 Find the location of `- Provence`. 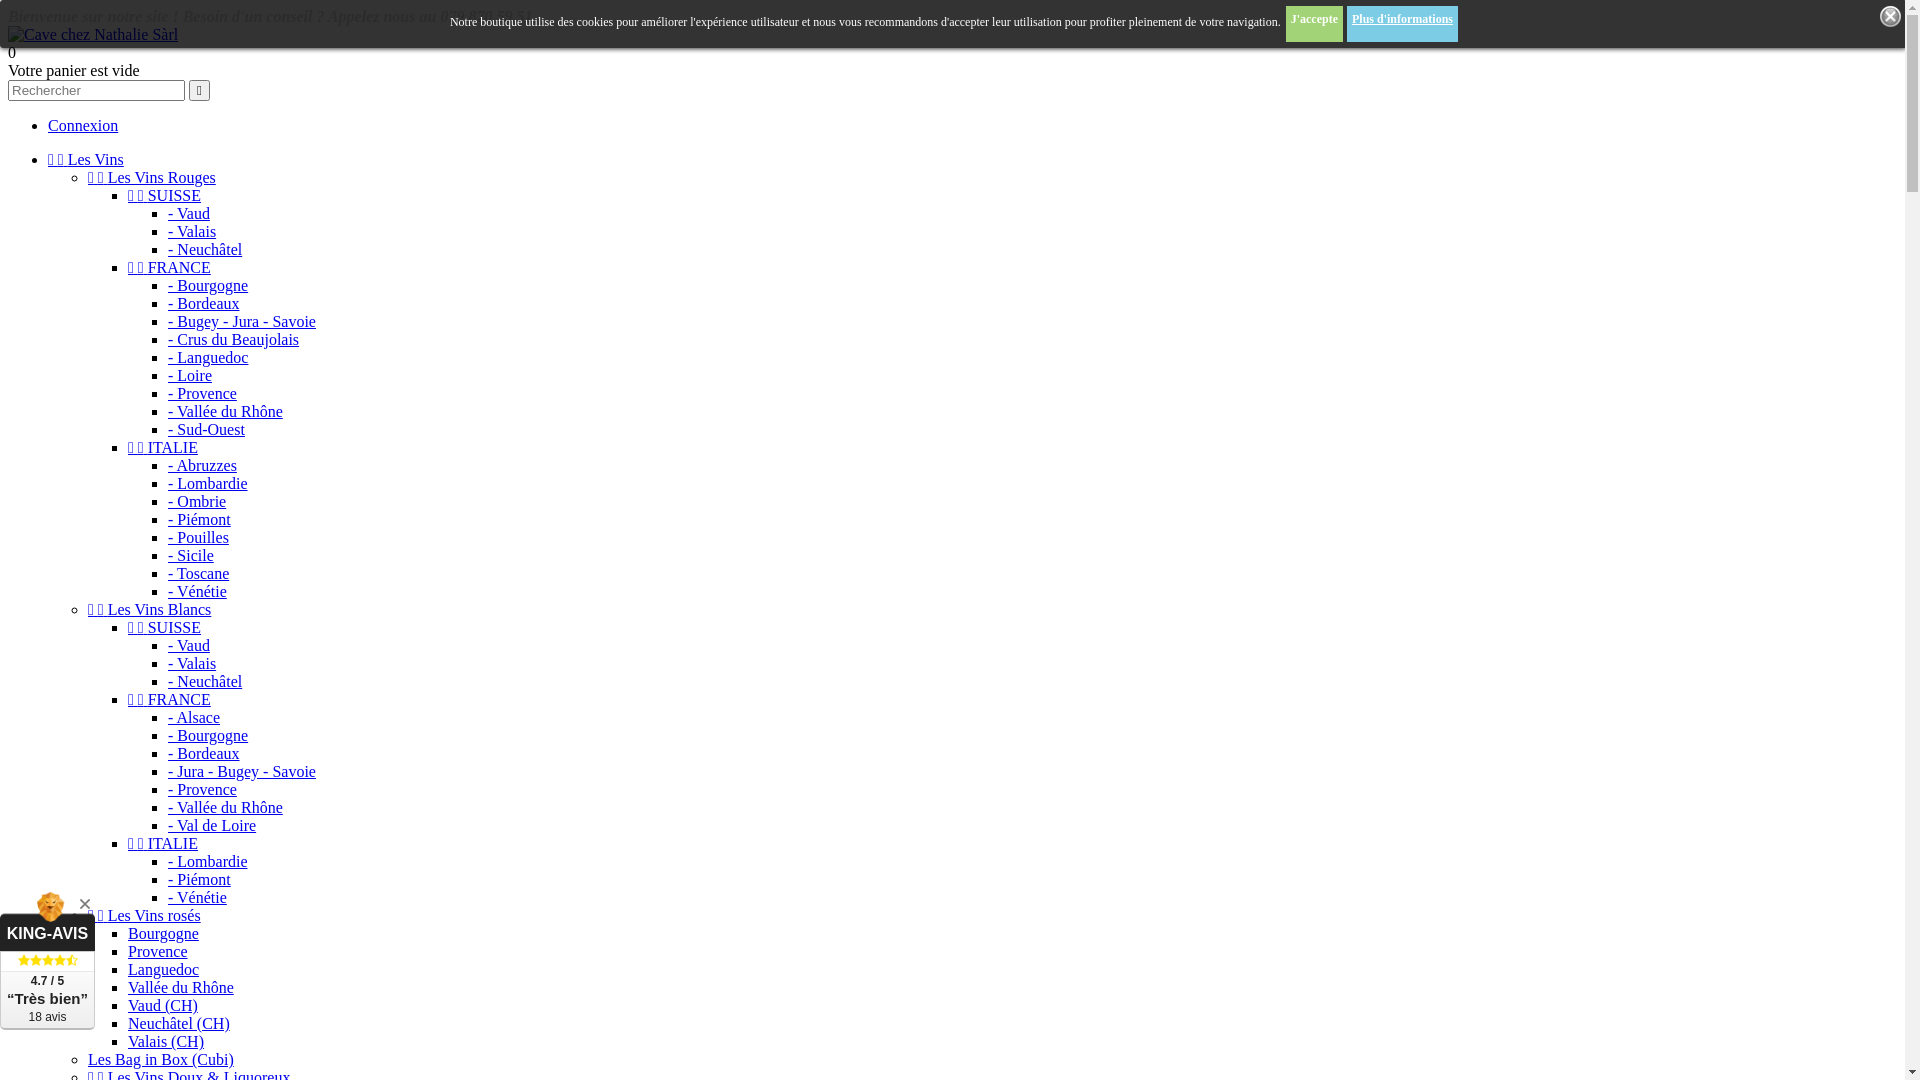

- Provence is located at coordinates (202, 393).